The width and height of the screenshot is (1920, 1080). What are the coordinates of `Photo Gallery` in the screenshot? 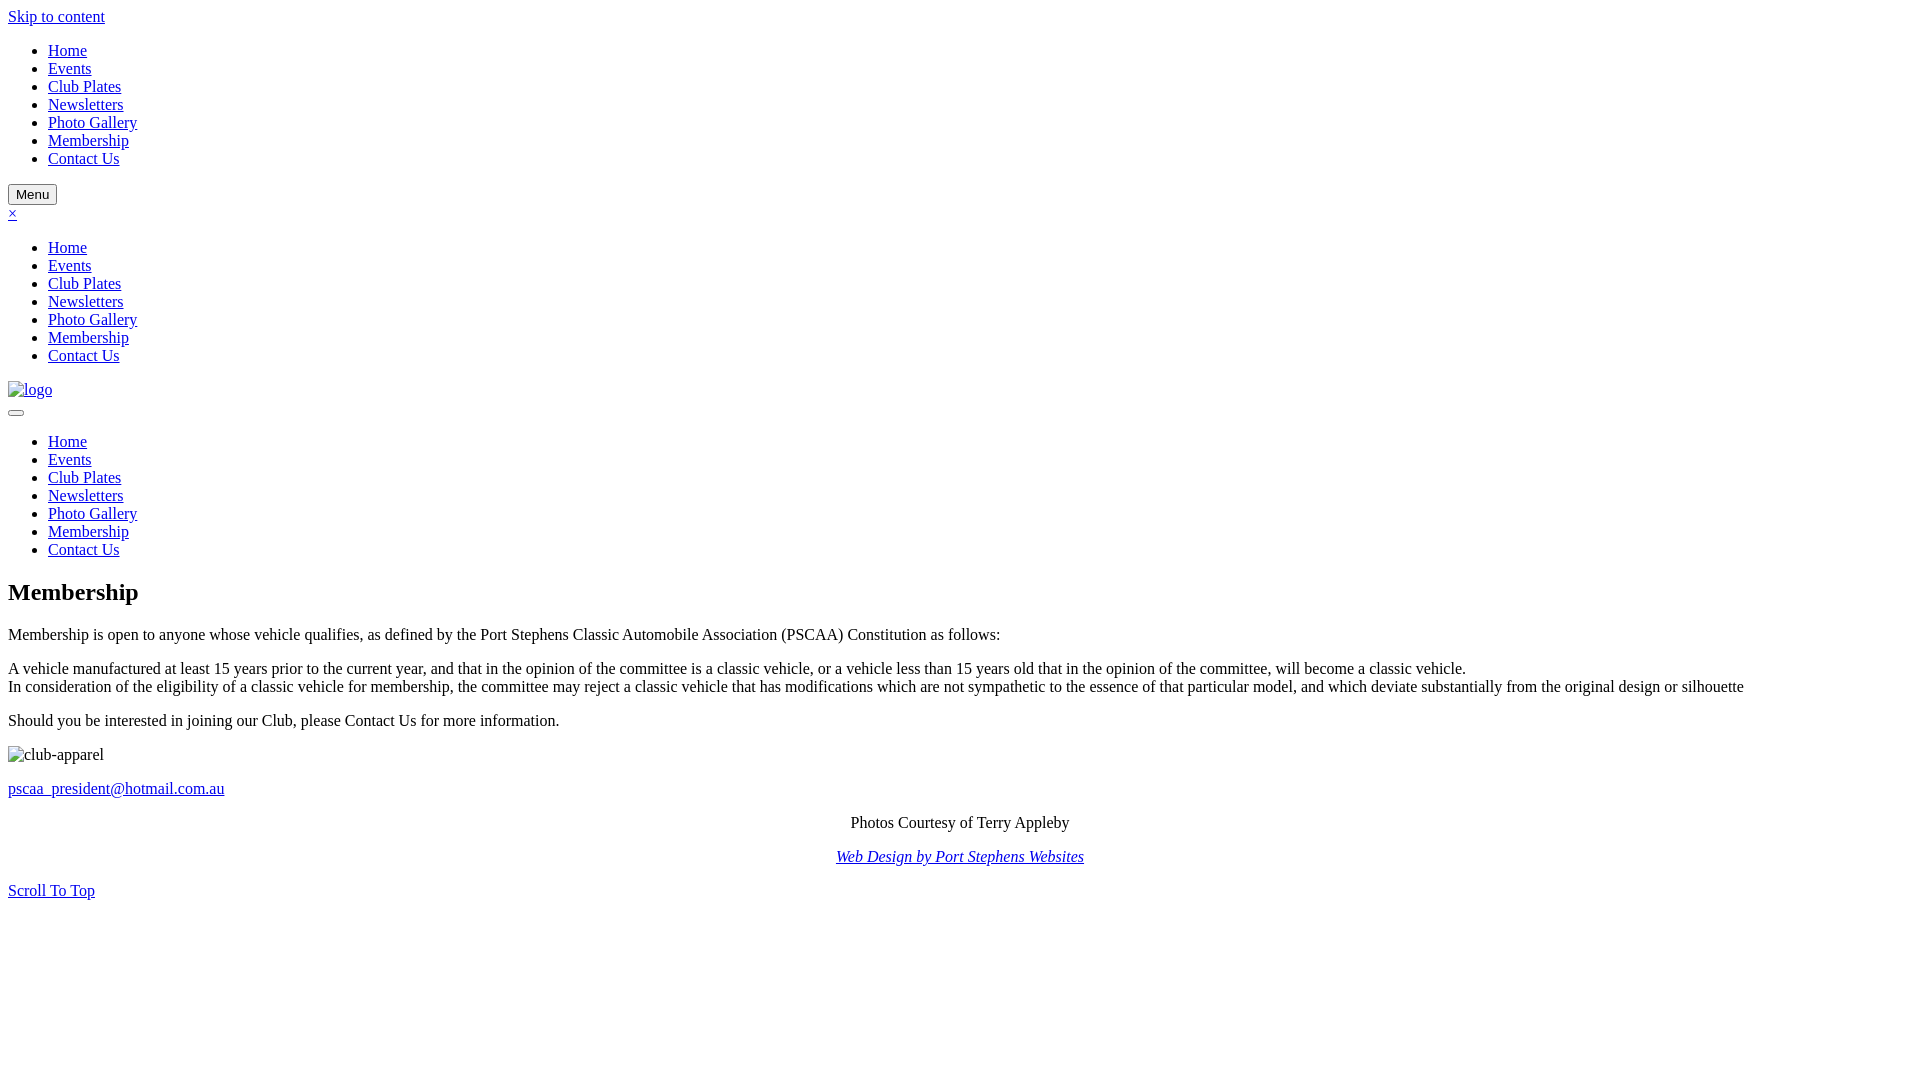 It's located at (92, 122).